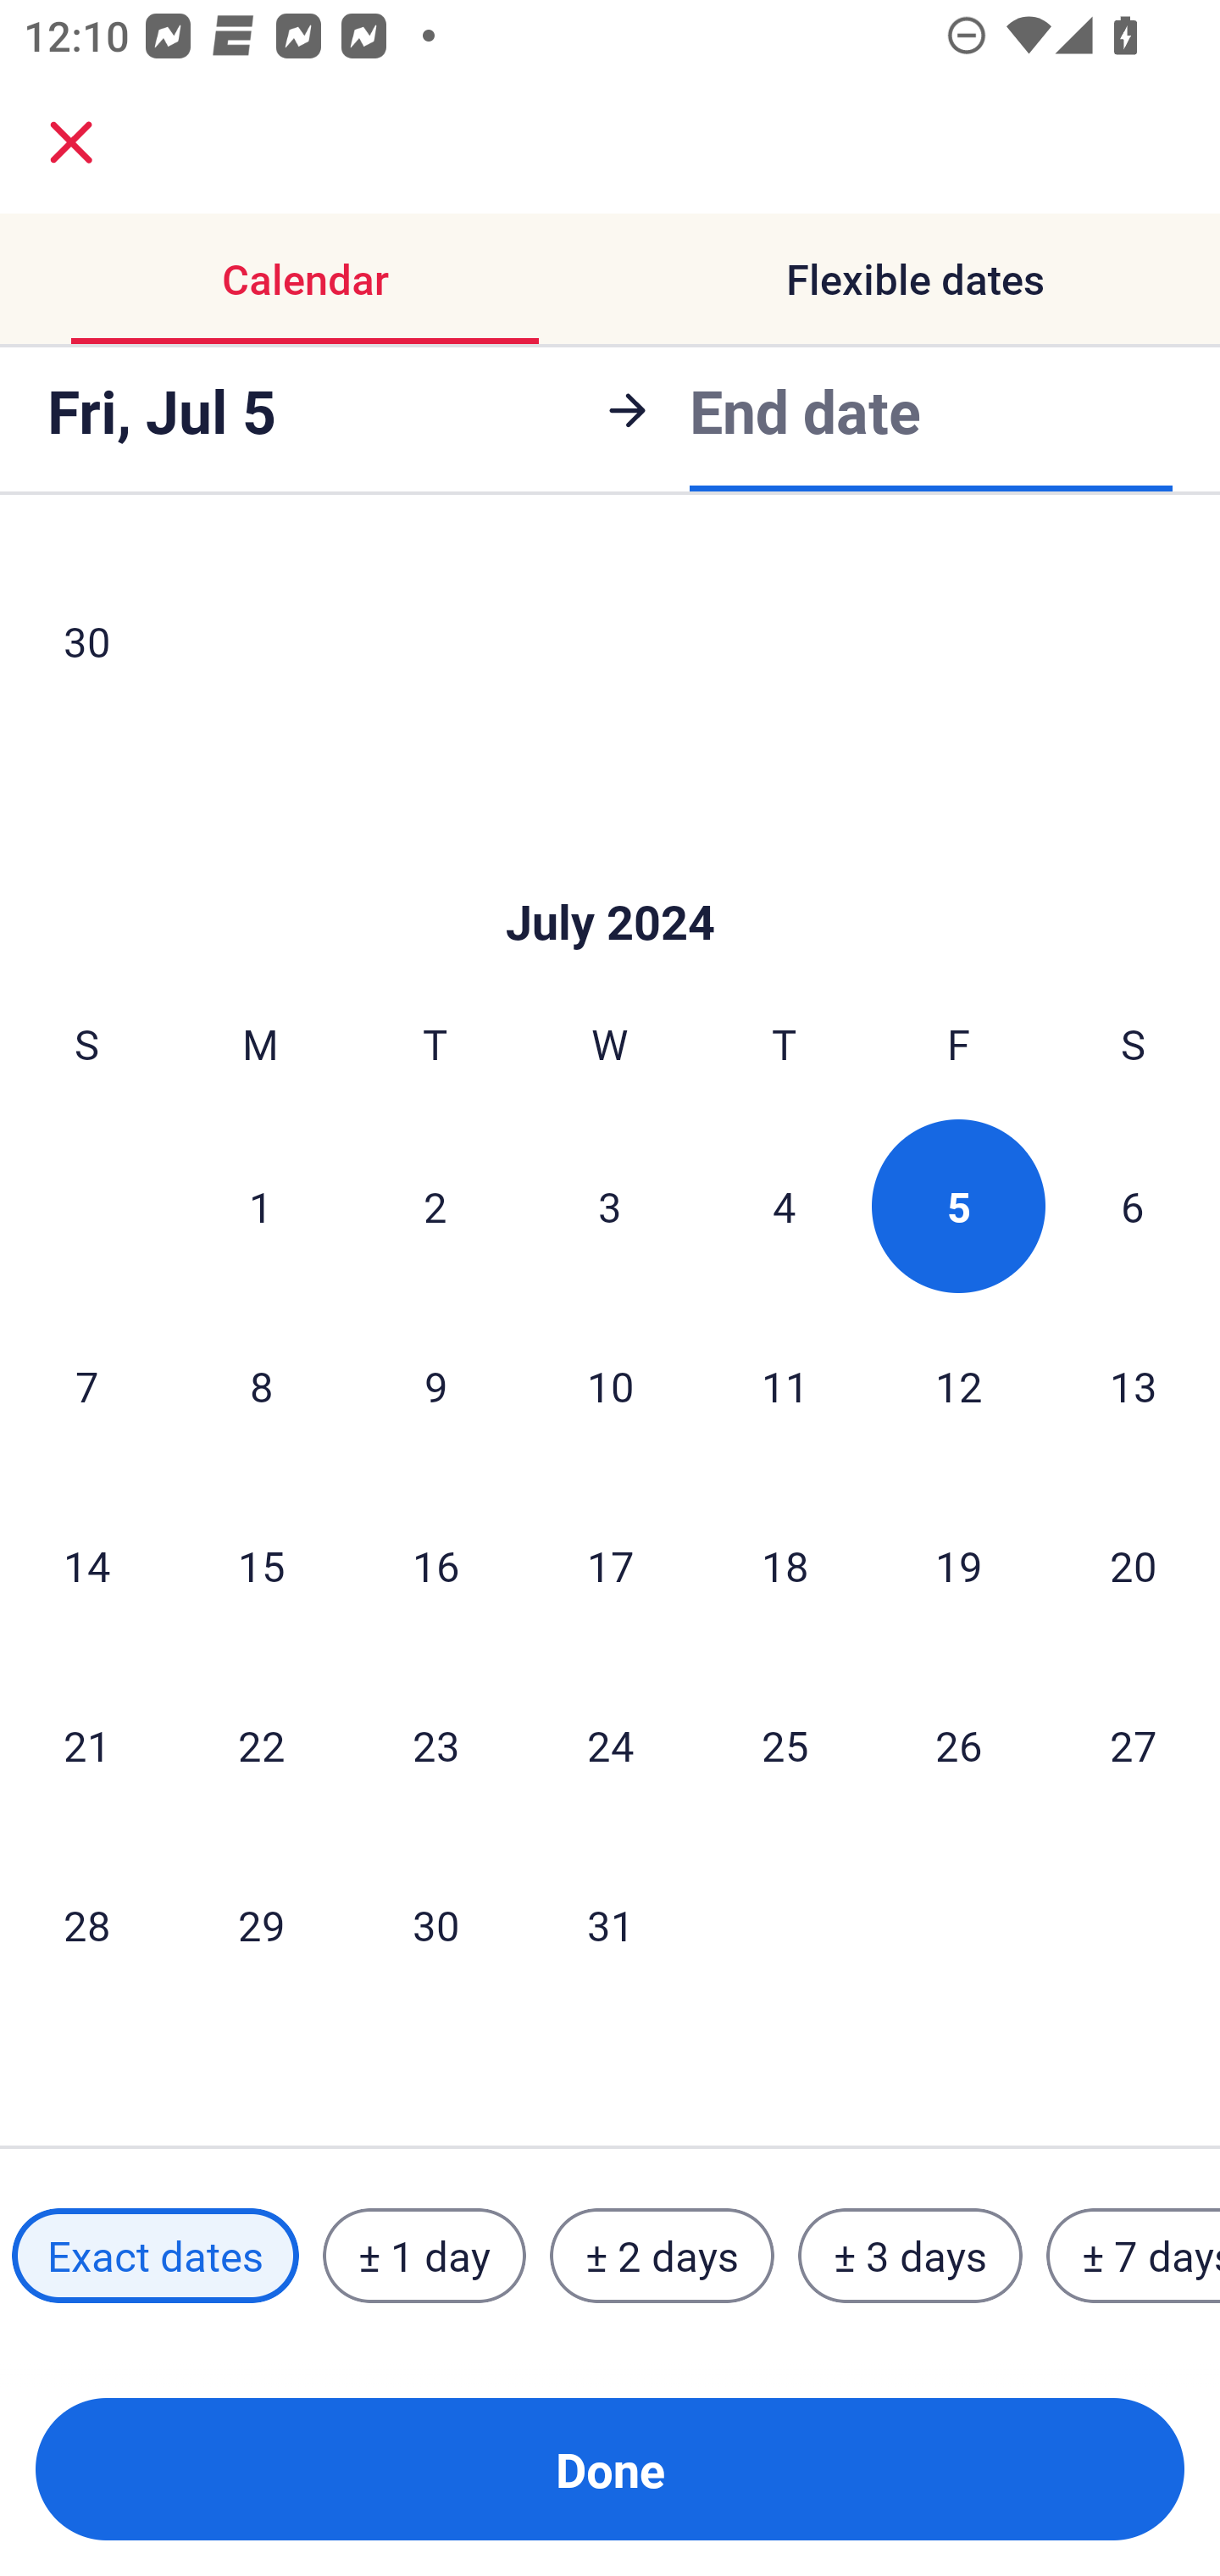 The width and height of the screenshot is (1220, 2576). I want to click on 24 Wednesday, July 24, 2024, so click(610, 1745).